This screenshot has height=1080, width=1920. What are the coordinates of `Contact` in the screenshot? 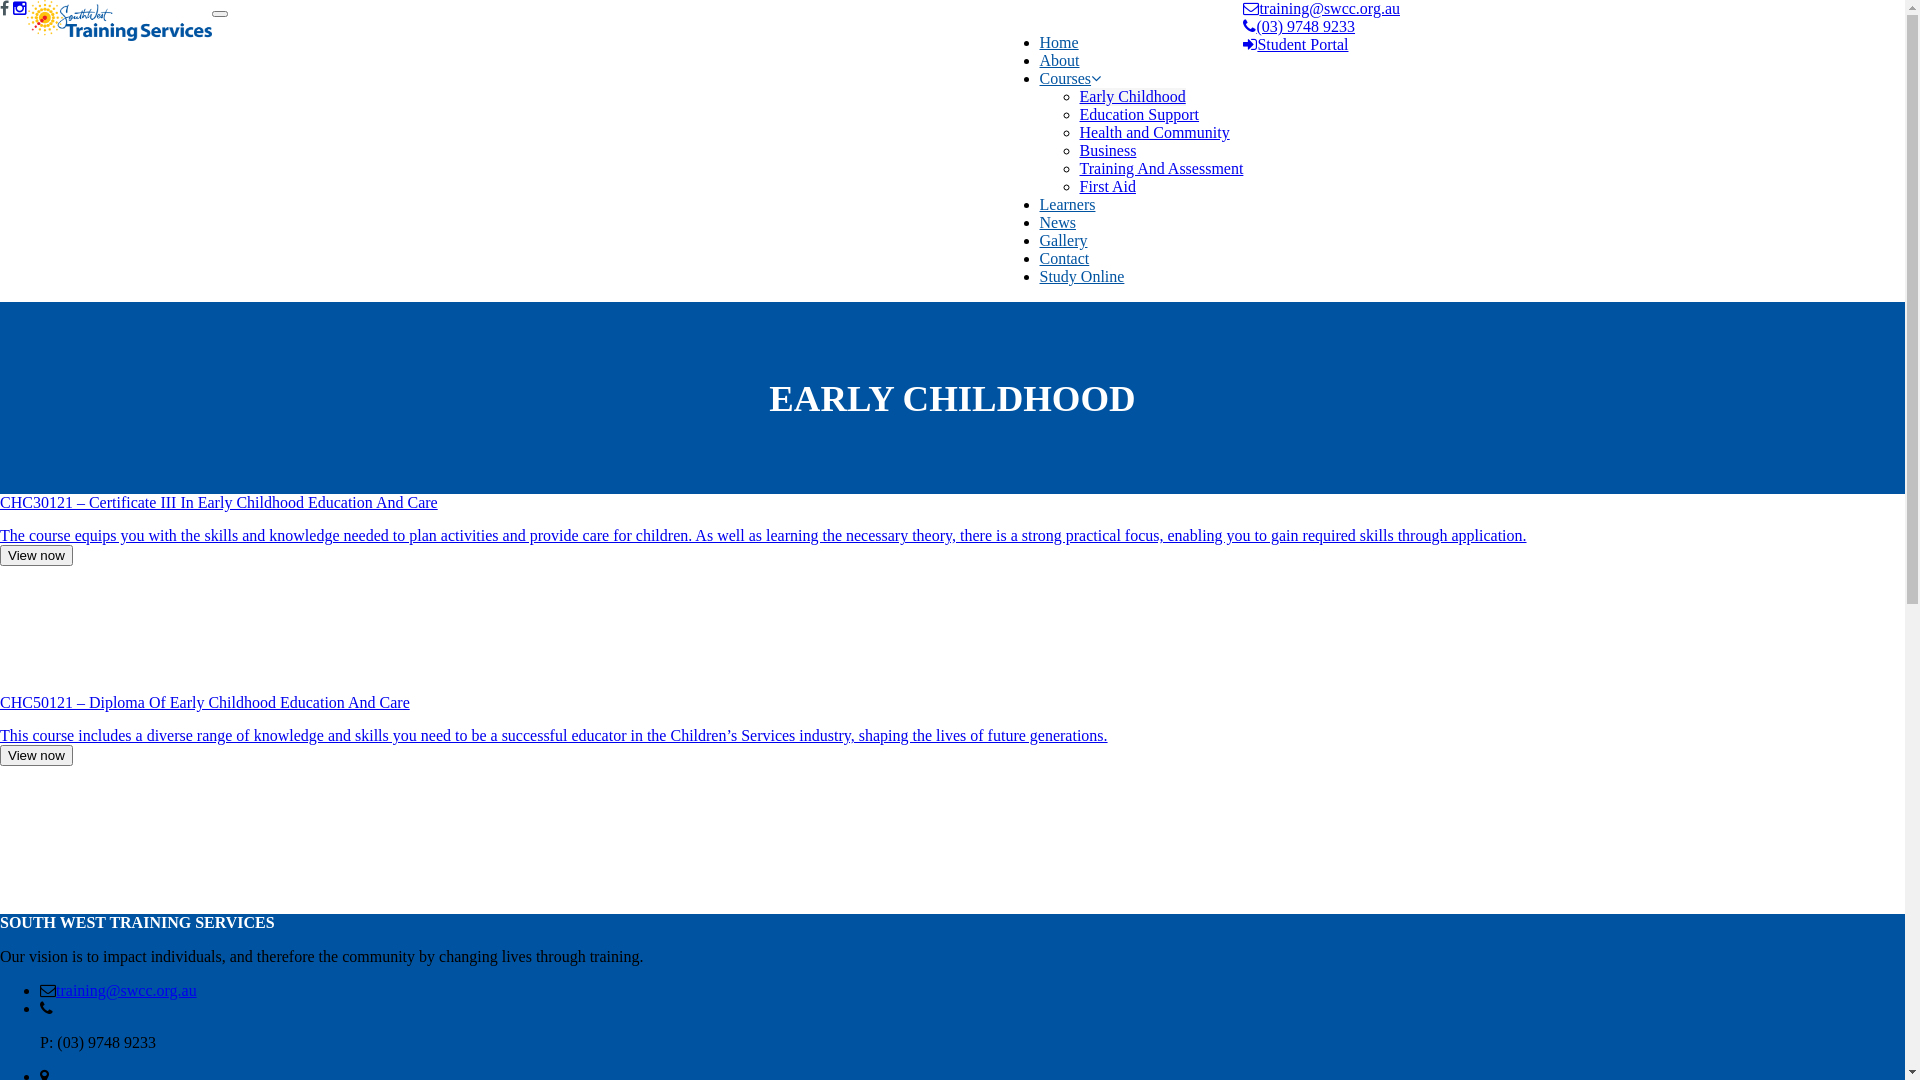 It's located at (1065, 259).